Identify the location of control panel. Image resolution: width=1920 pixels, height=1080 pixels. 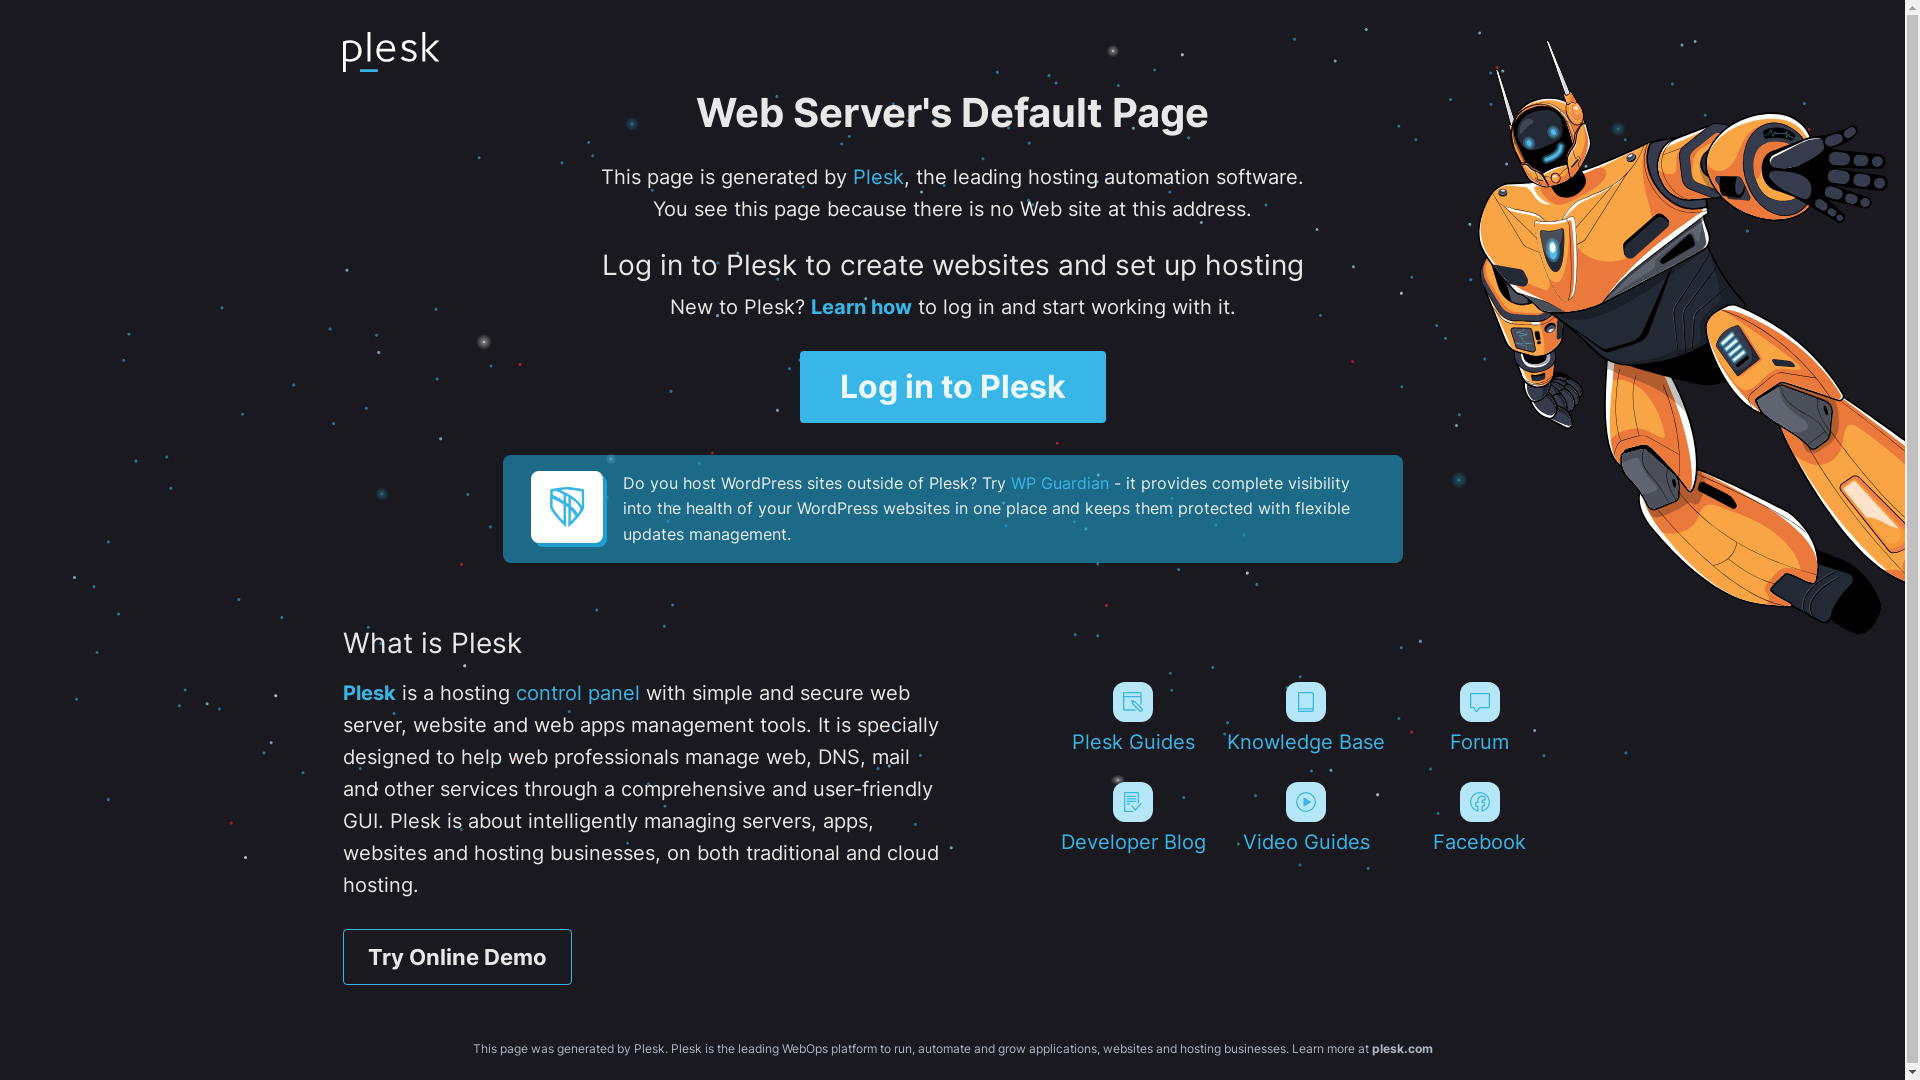
(578, 693).